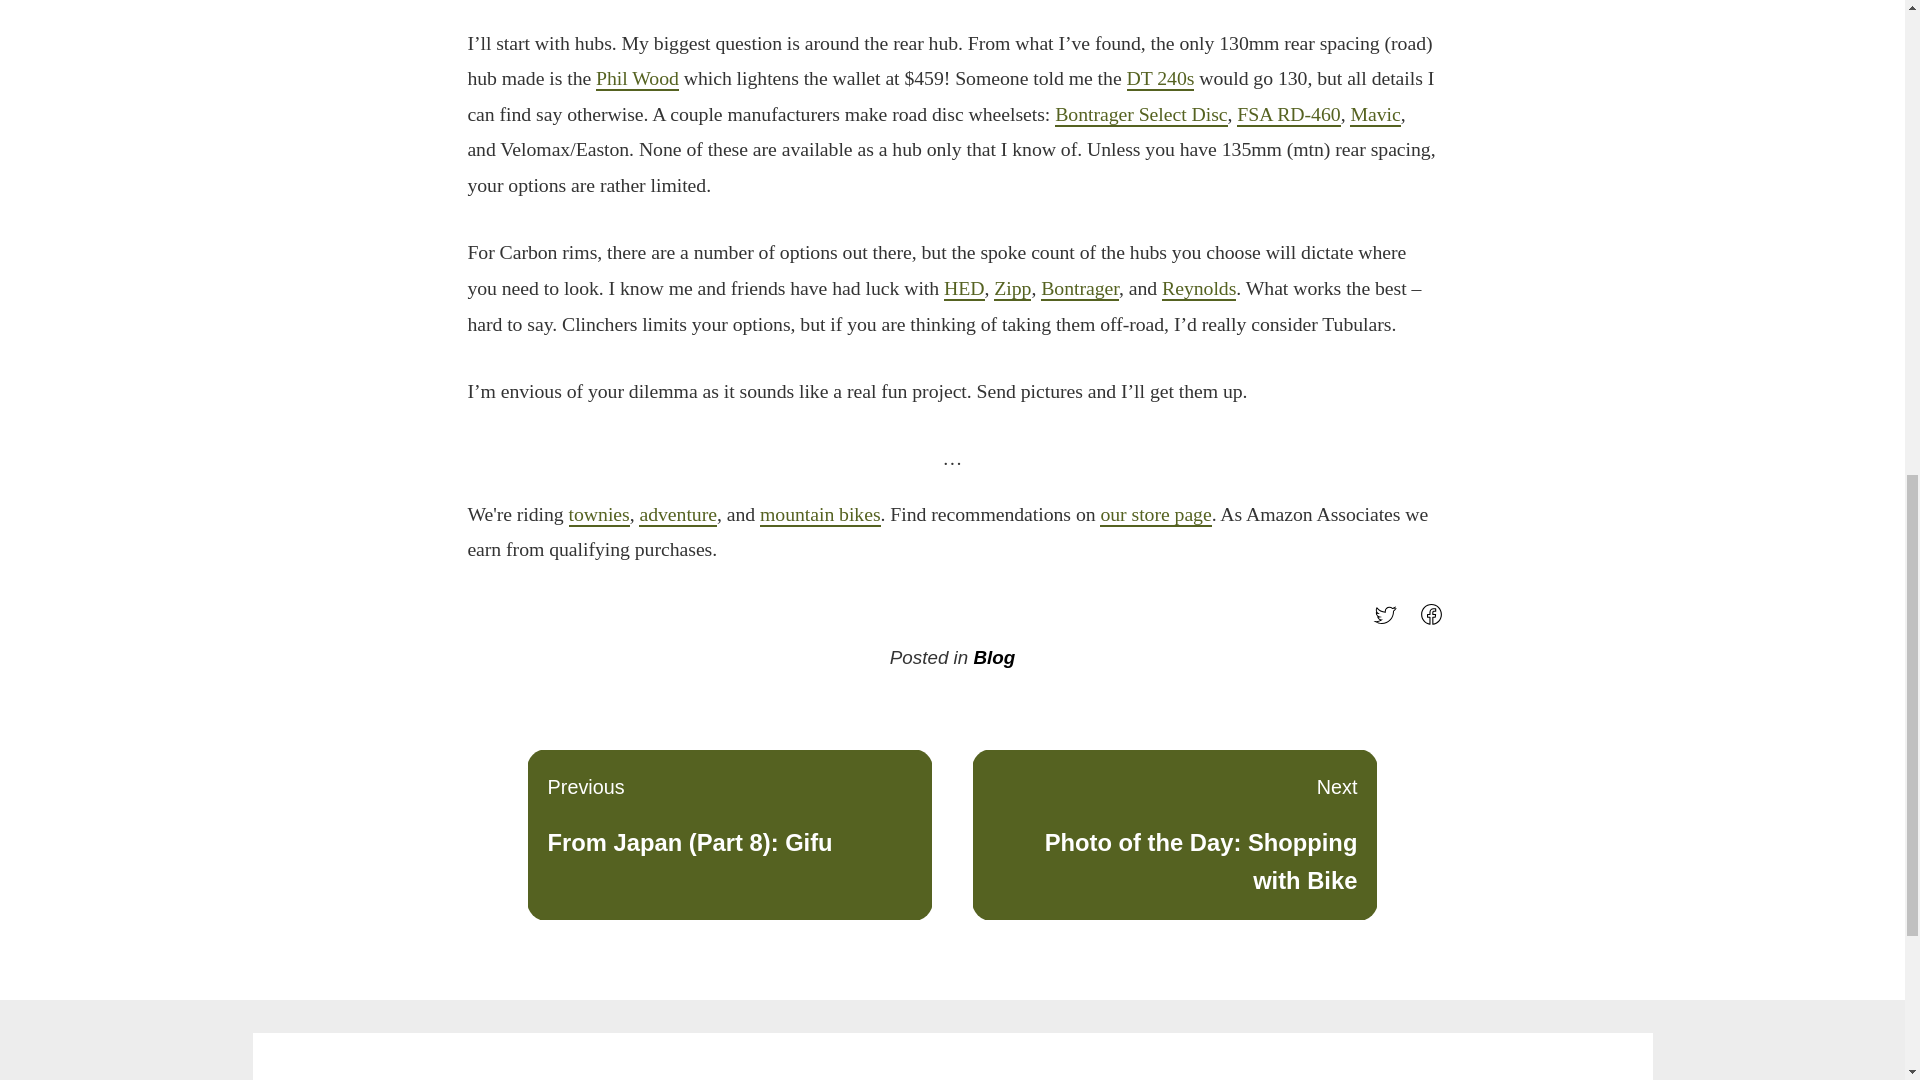 The image size is (1920, 1080). I want to click on Share on Facebook, so click(1436, 622).